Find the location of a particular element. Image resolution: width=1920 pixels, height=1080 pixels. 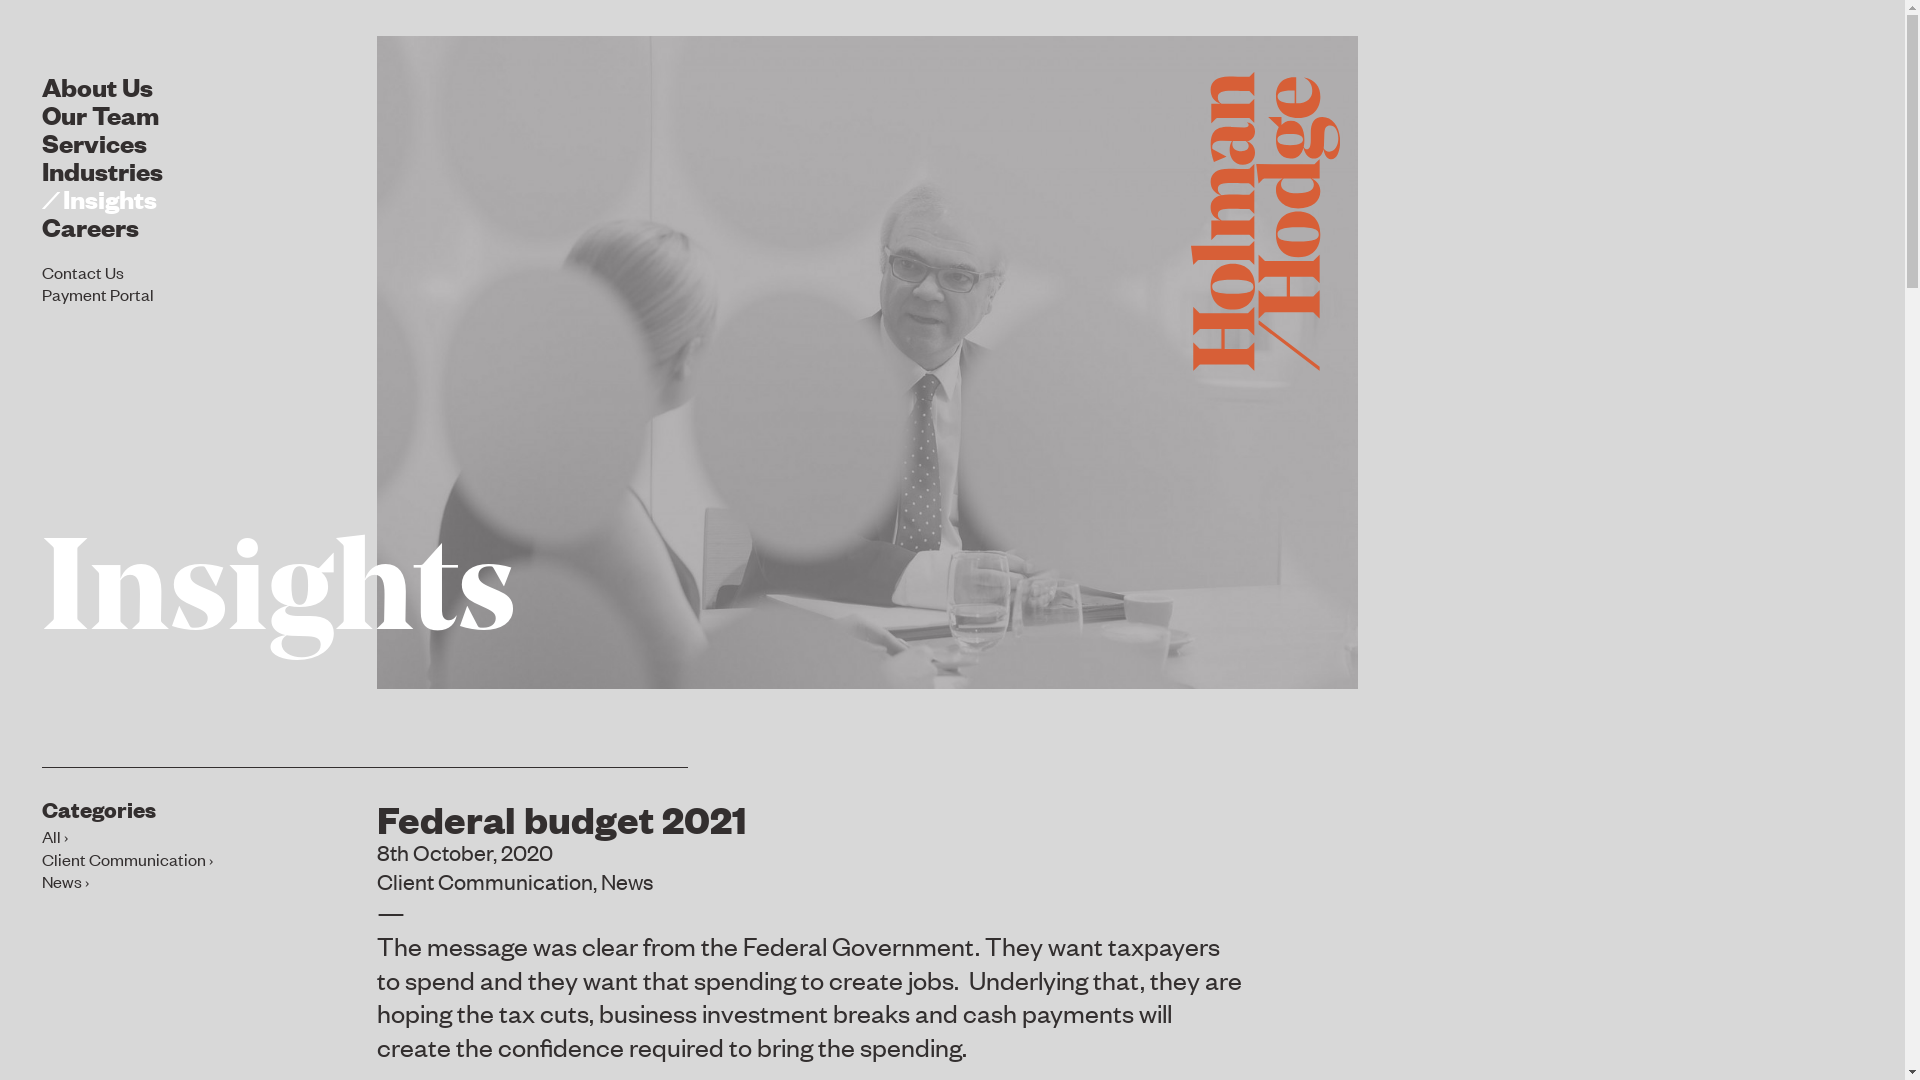

Contact Us is located at coordinates (83, 271).